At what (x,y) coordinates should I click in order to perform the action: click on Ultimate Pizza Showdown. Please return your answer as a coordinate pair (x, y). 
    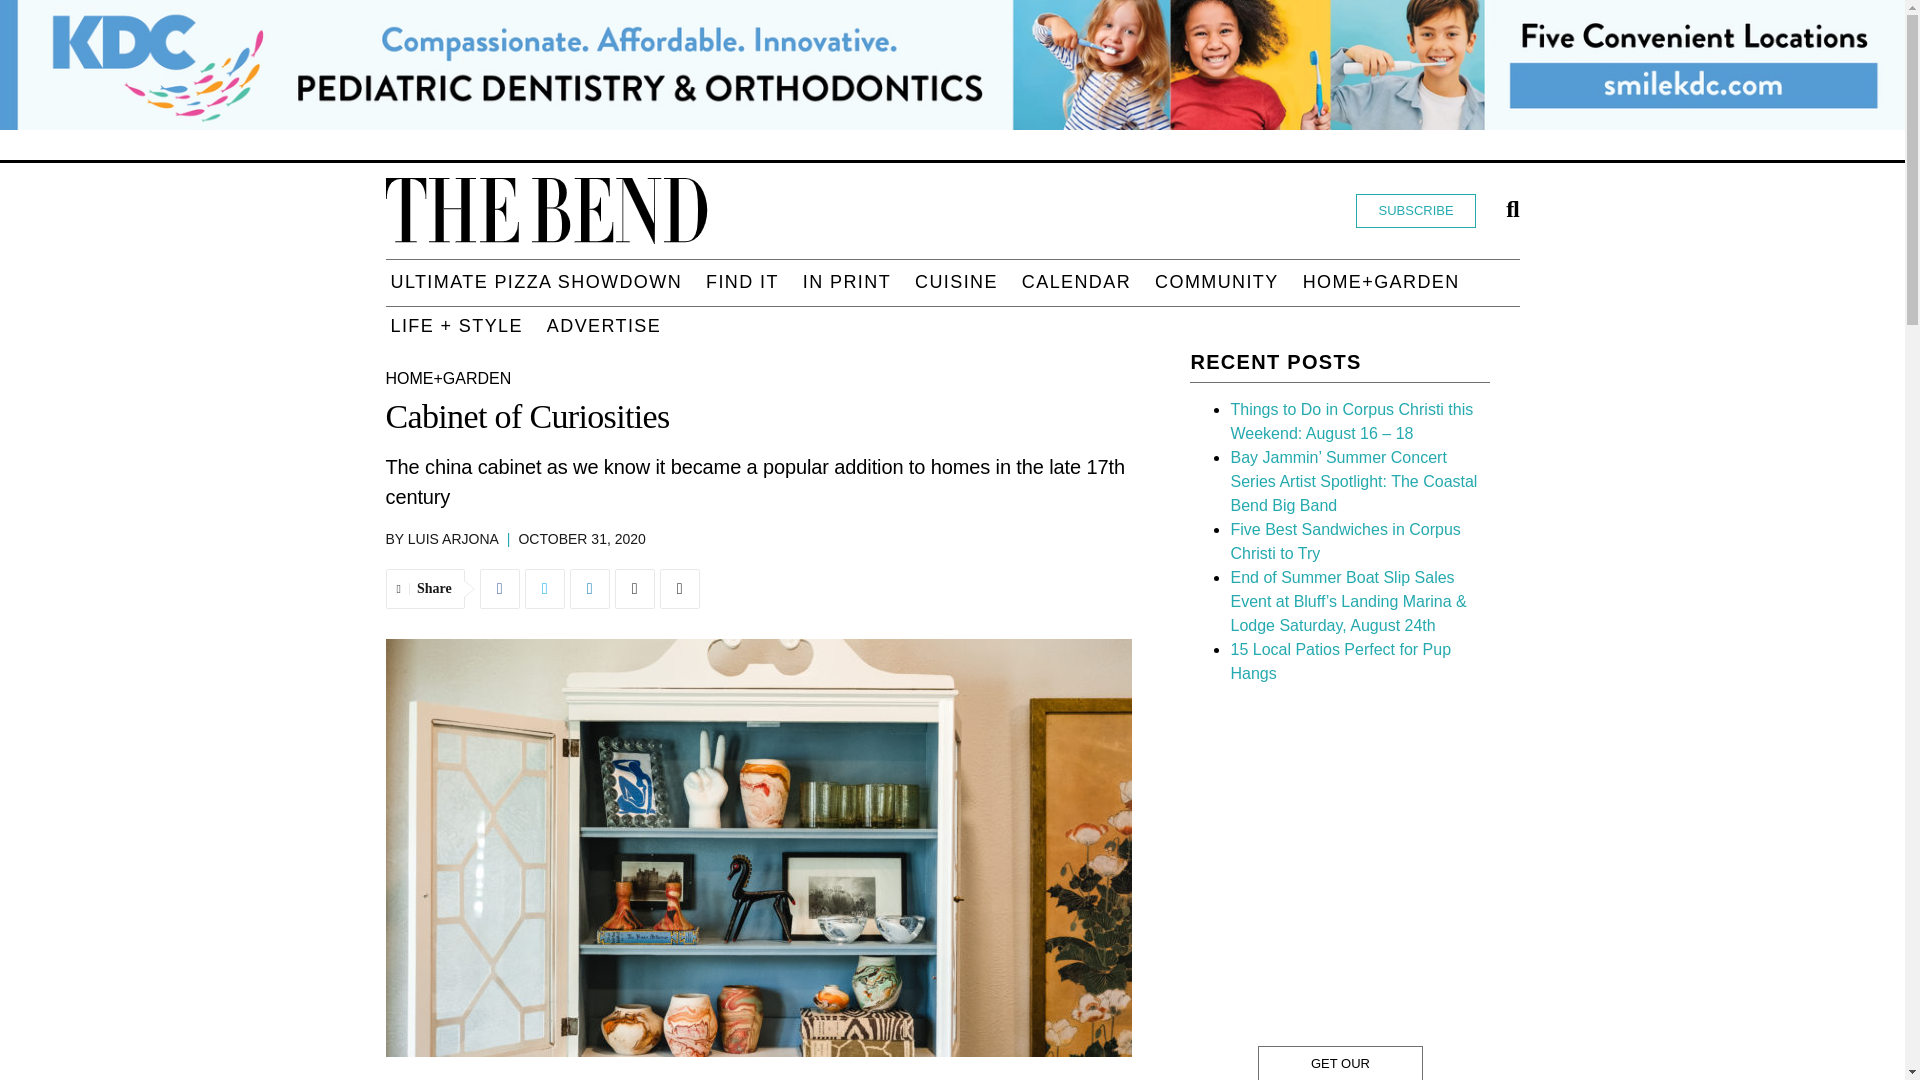
    Looking at the image, I should click on (536, 282).